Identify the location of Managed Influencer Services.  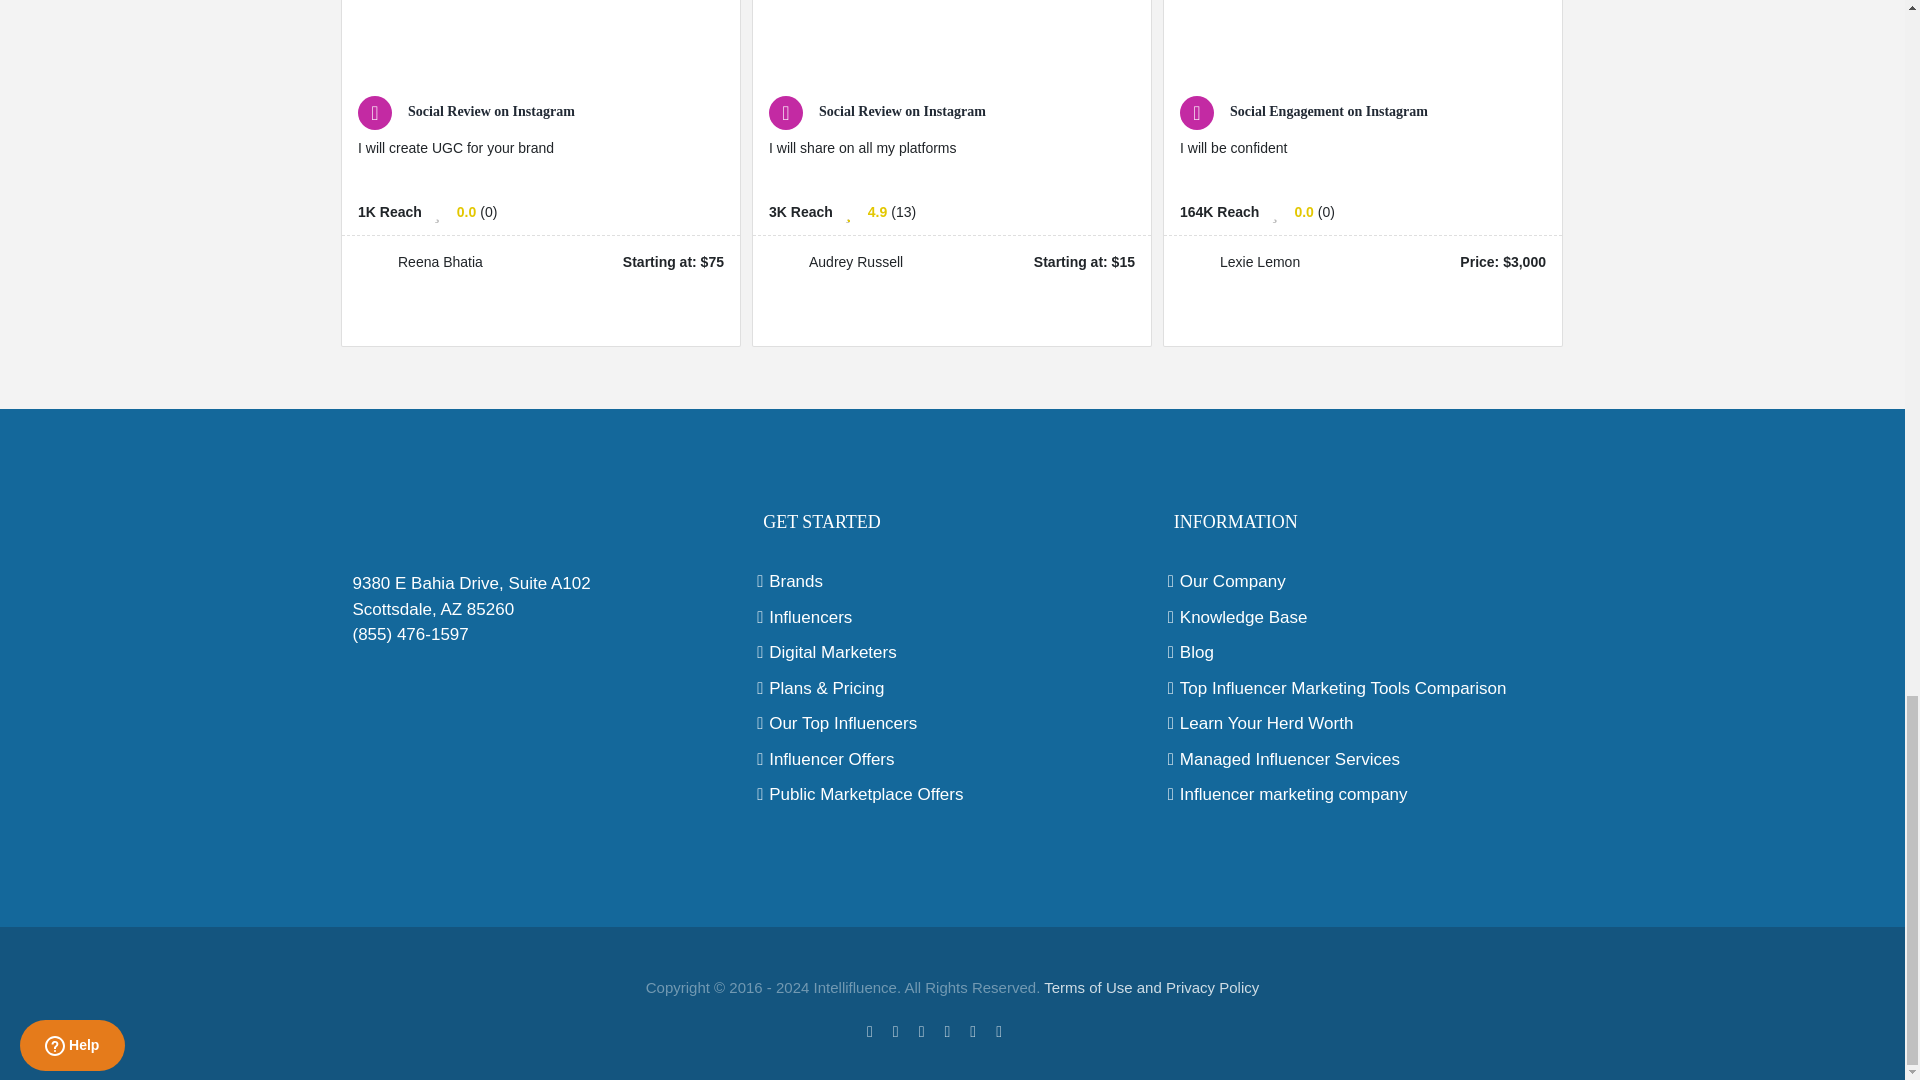
(1364, 760).